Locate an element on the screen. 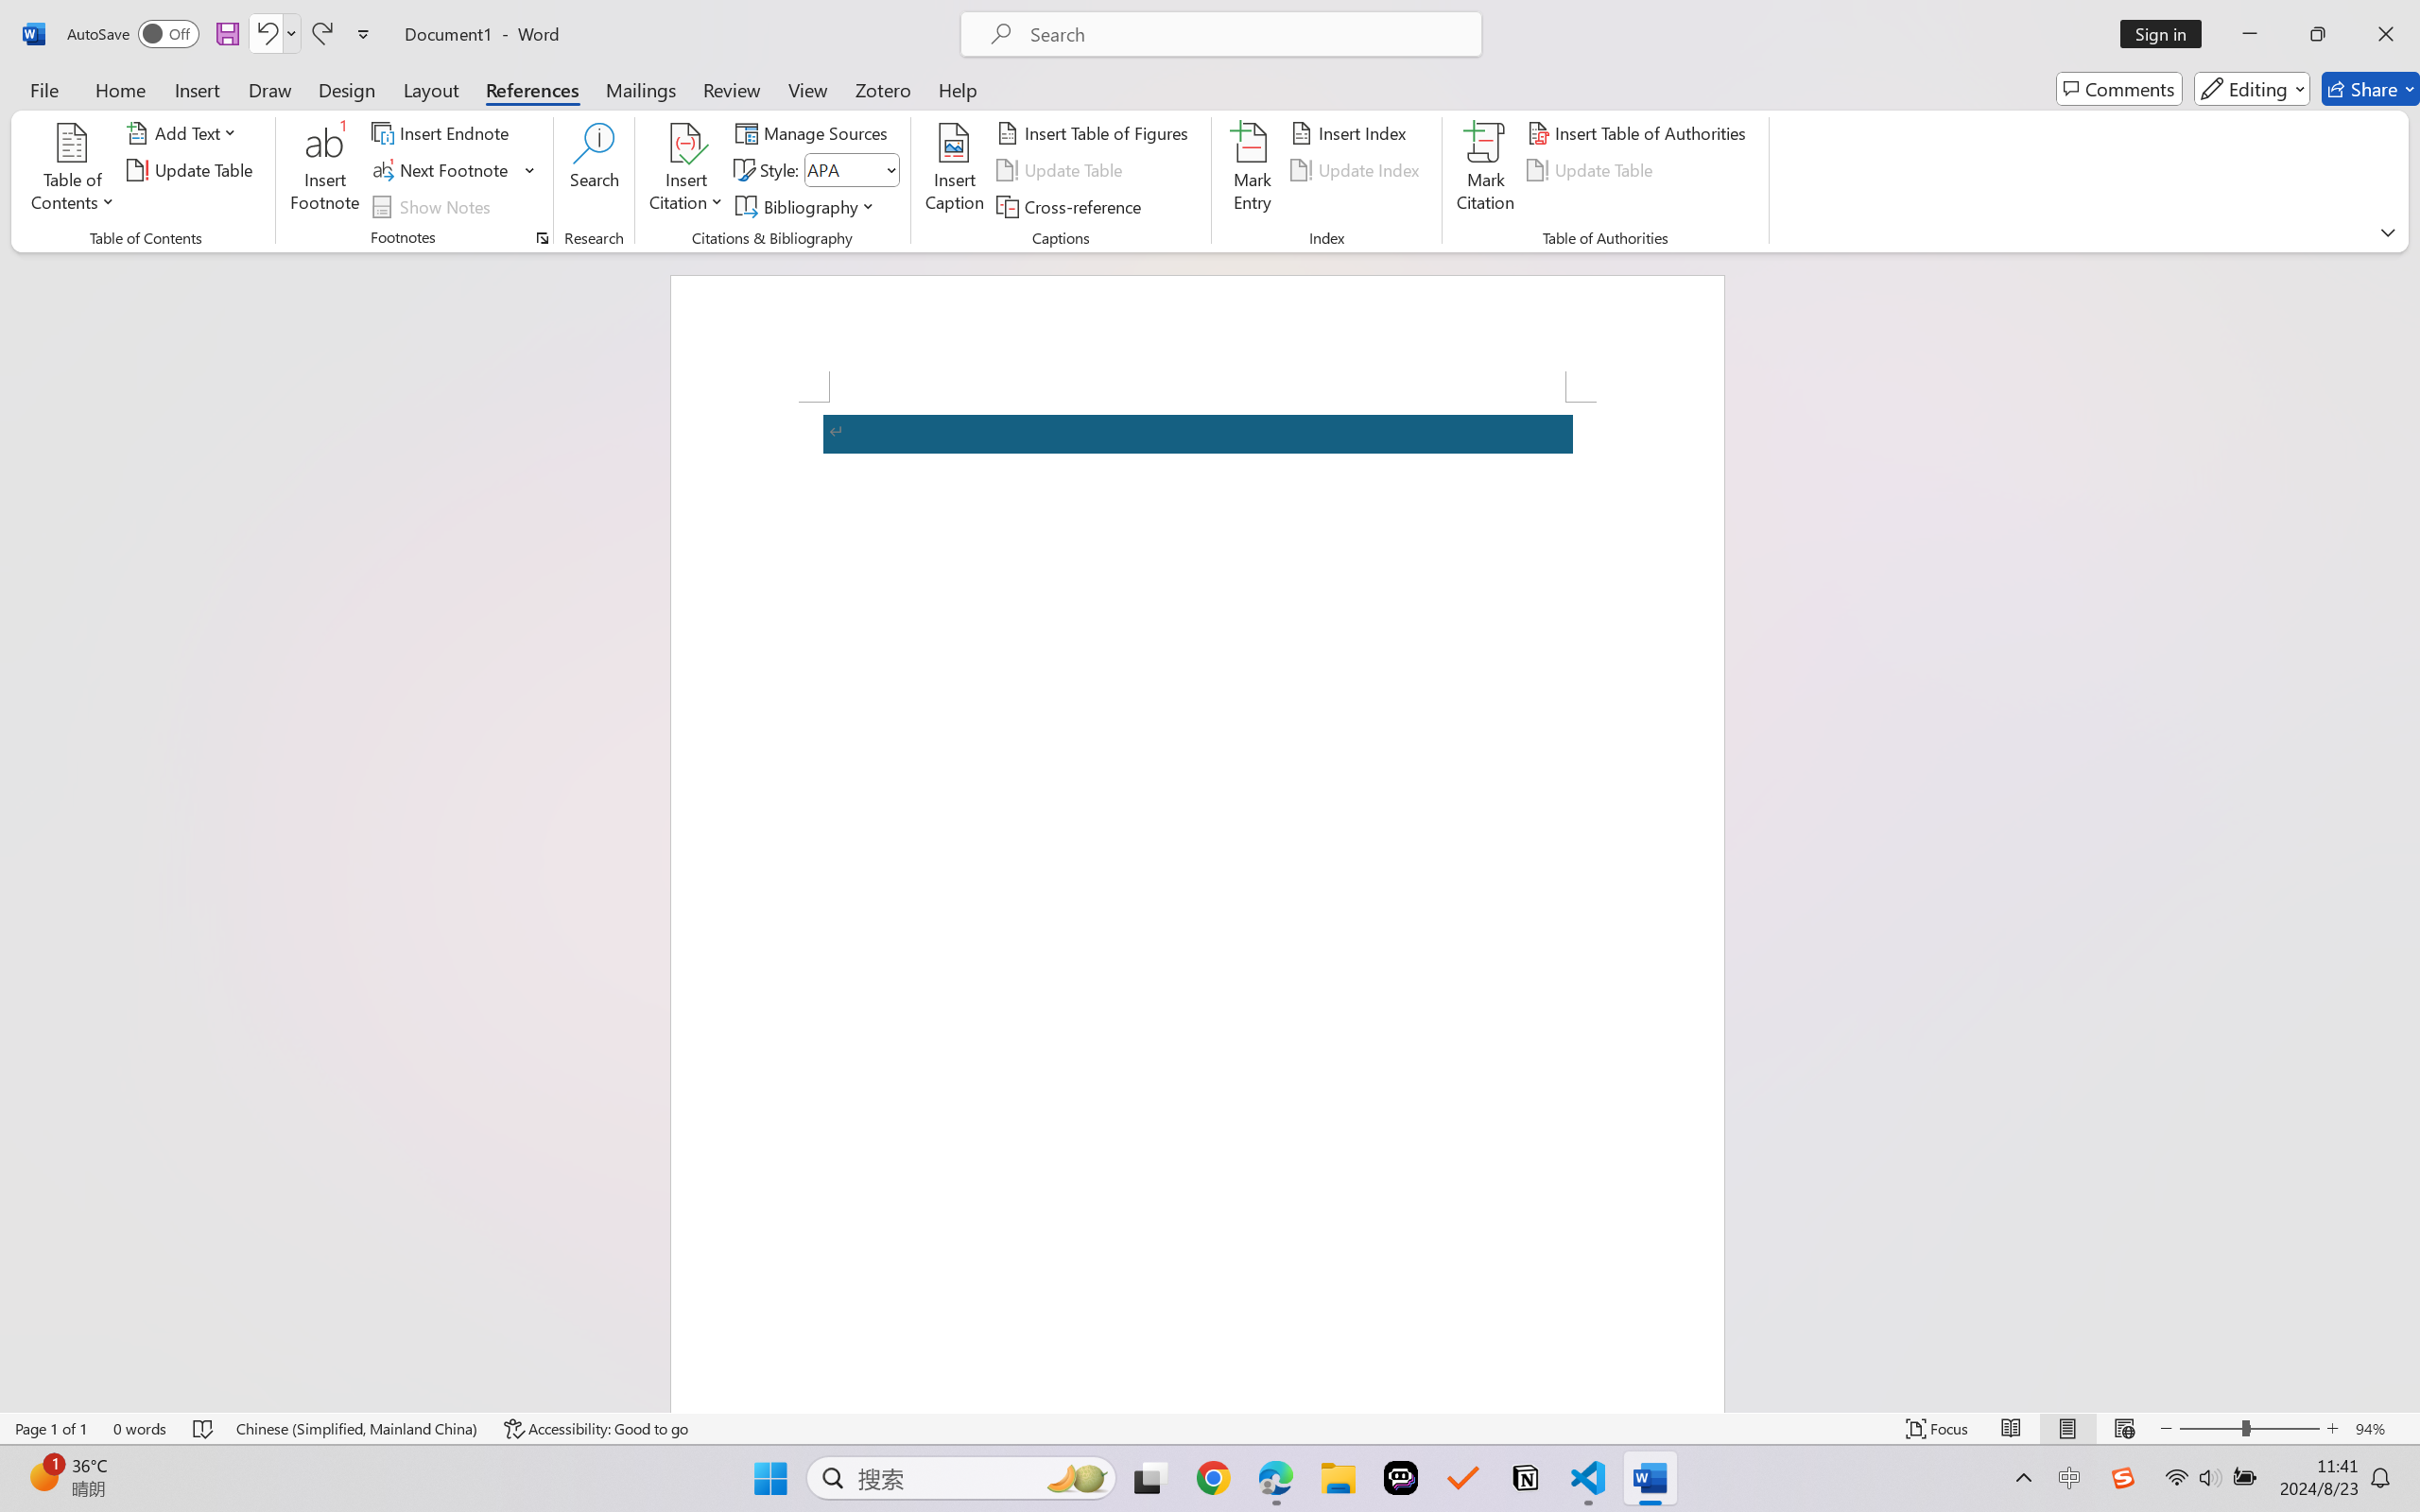 The image size is (2420, 1512). Next Footnote is located at coordinates (442, 170).